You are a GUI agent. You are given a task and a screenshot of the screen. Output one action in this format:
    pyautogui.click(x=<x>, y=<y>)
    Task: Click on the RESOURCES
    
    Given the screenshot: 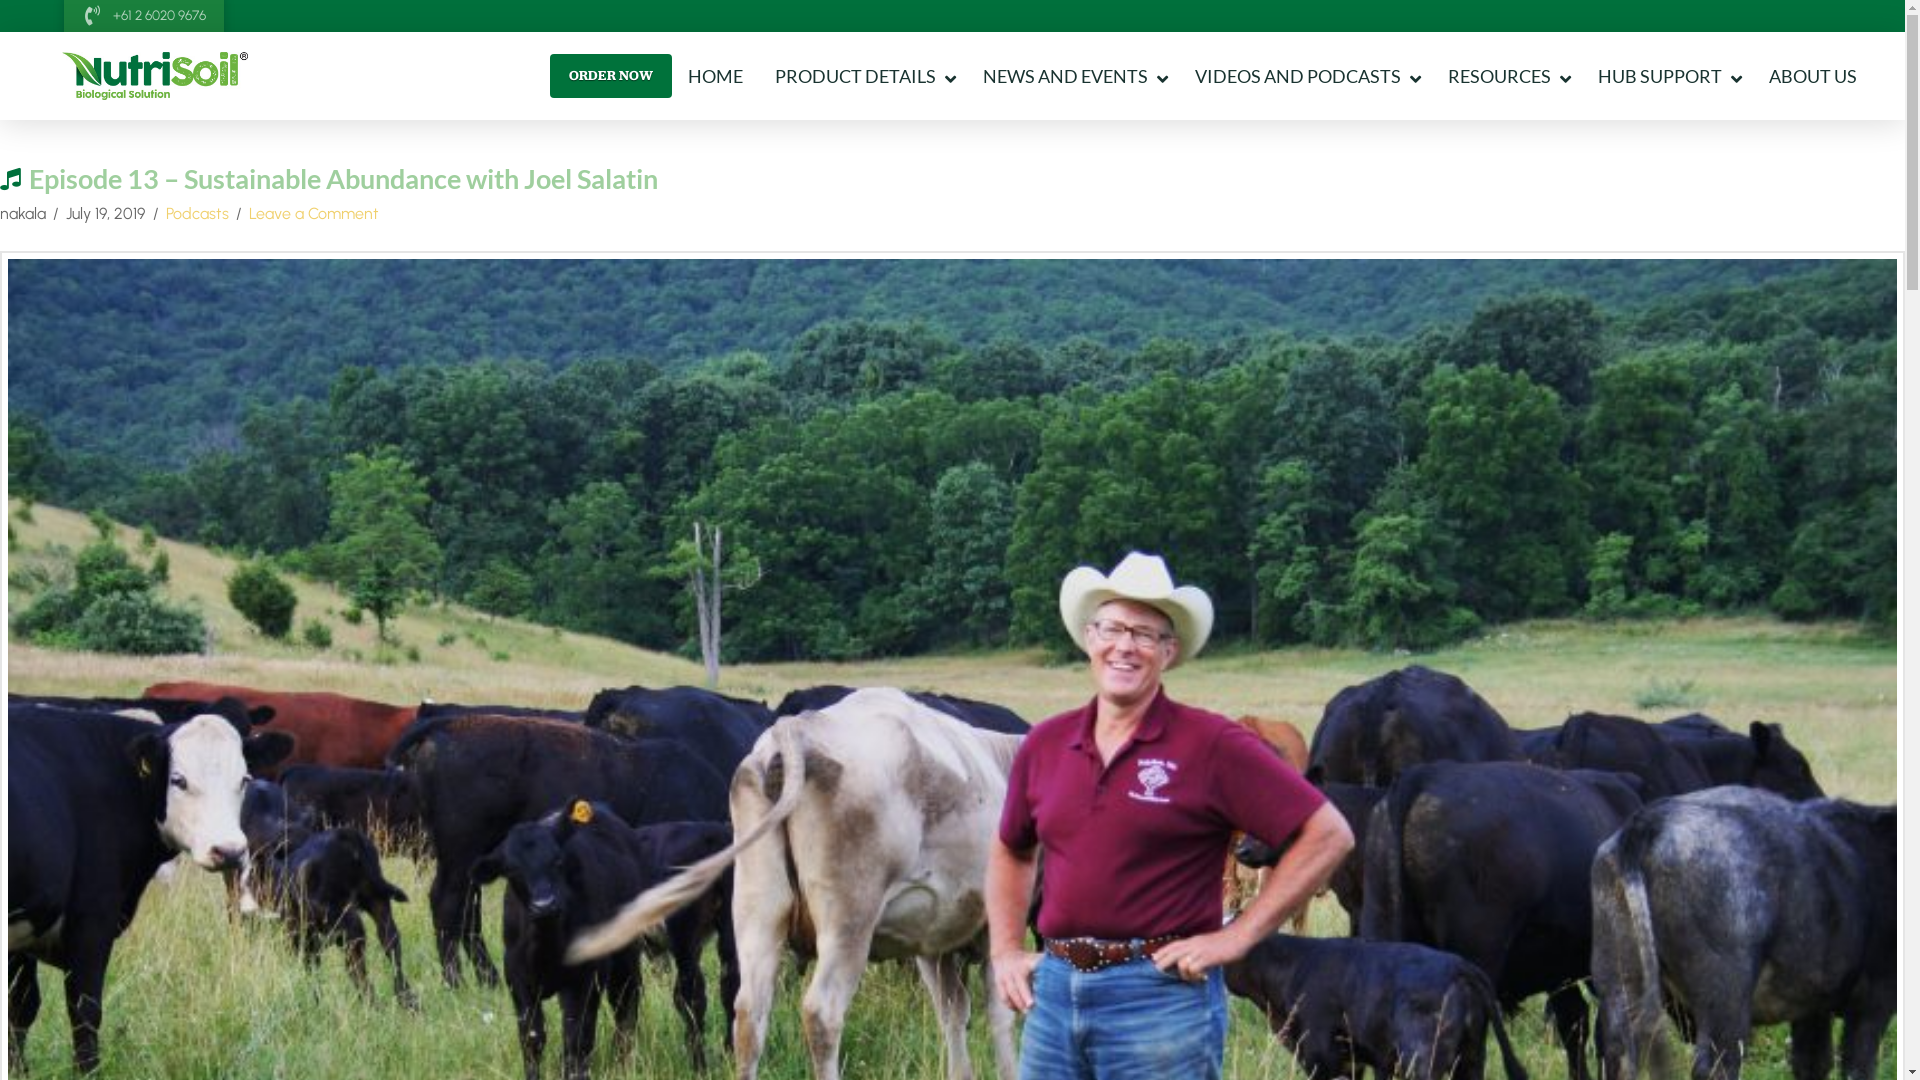 What is the action you would take?
    pyautogui.click(x=1507, y=76)
    